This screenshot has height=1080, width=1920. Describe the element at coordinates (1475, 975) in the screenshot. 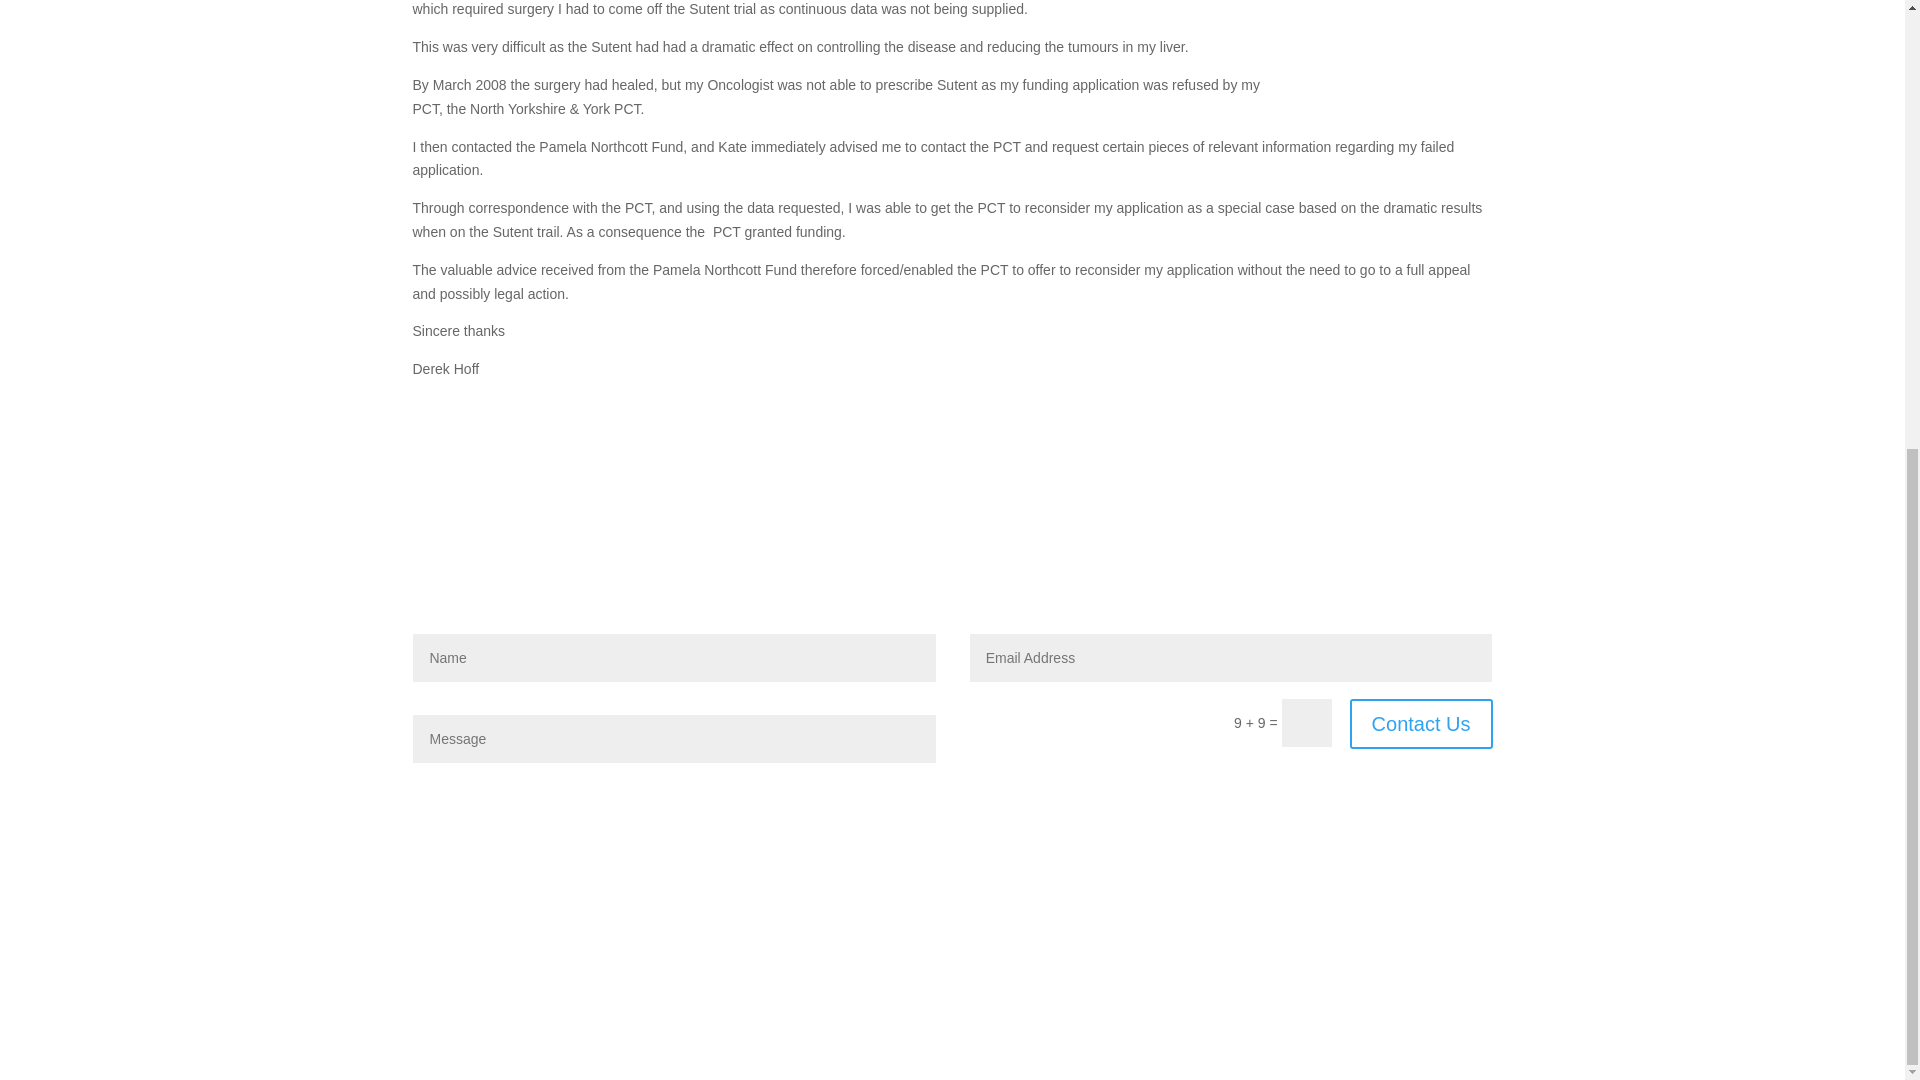

I see `Follow on Twitter` at that location.